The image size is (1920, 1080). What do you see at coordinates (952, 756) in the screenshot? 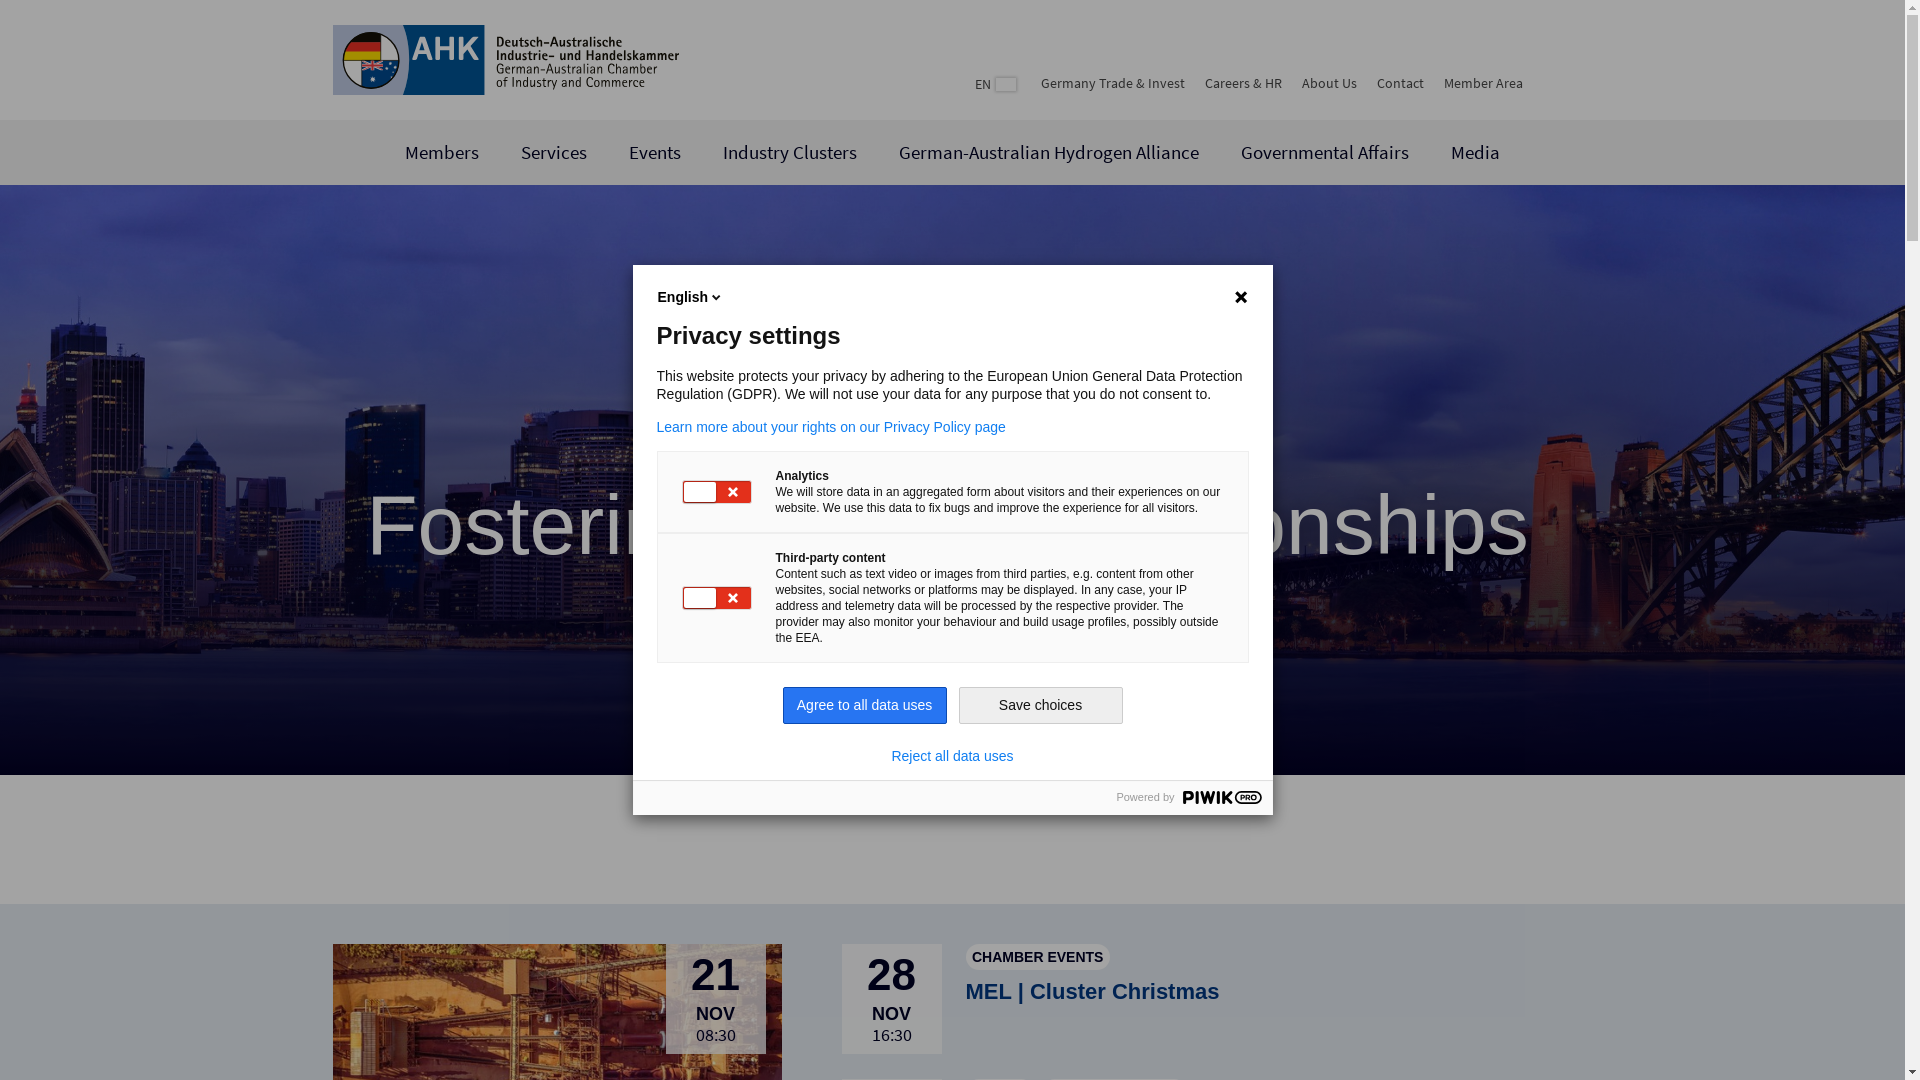
I see `Reject all data uses` at bounding box center [952, 756].